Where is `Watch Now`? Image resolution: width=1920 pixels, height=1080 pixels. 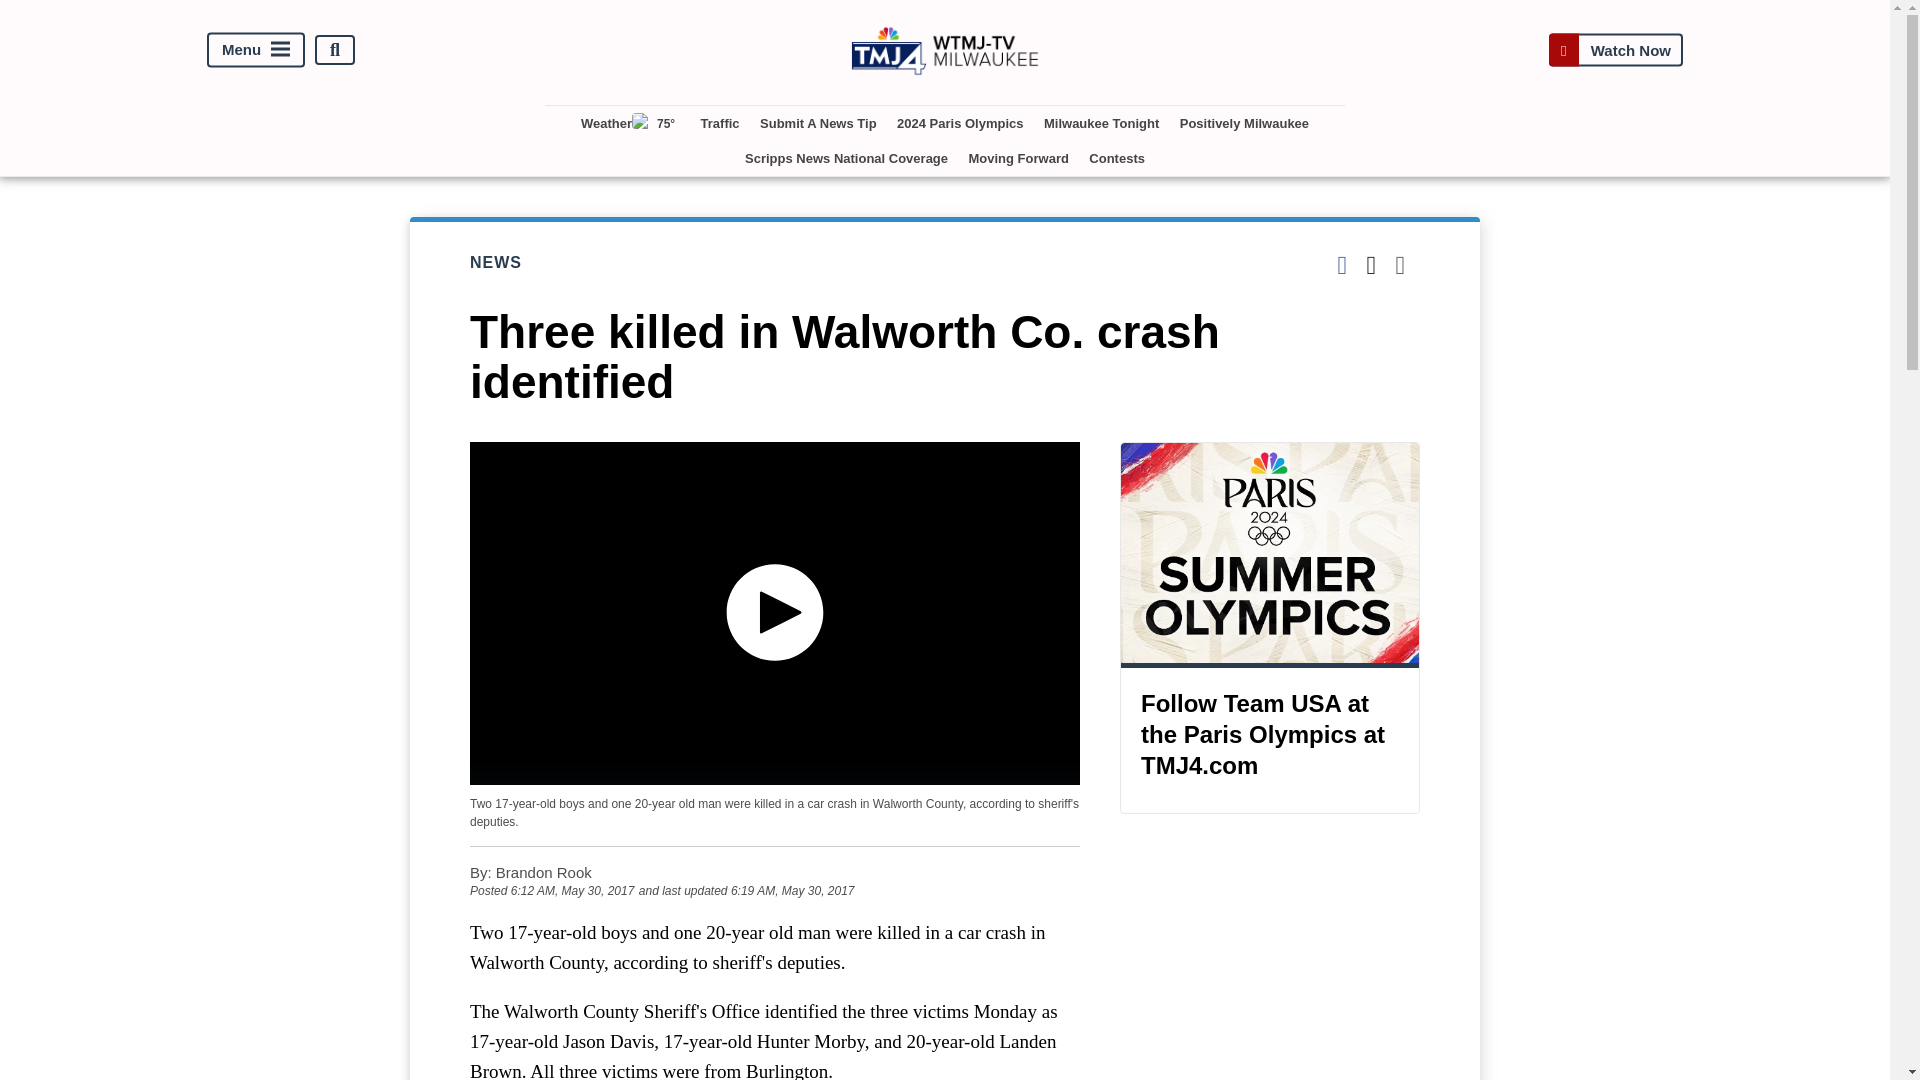
Watch Now is located at coordinates (1615, 50).